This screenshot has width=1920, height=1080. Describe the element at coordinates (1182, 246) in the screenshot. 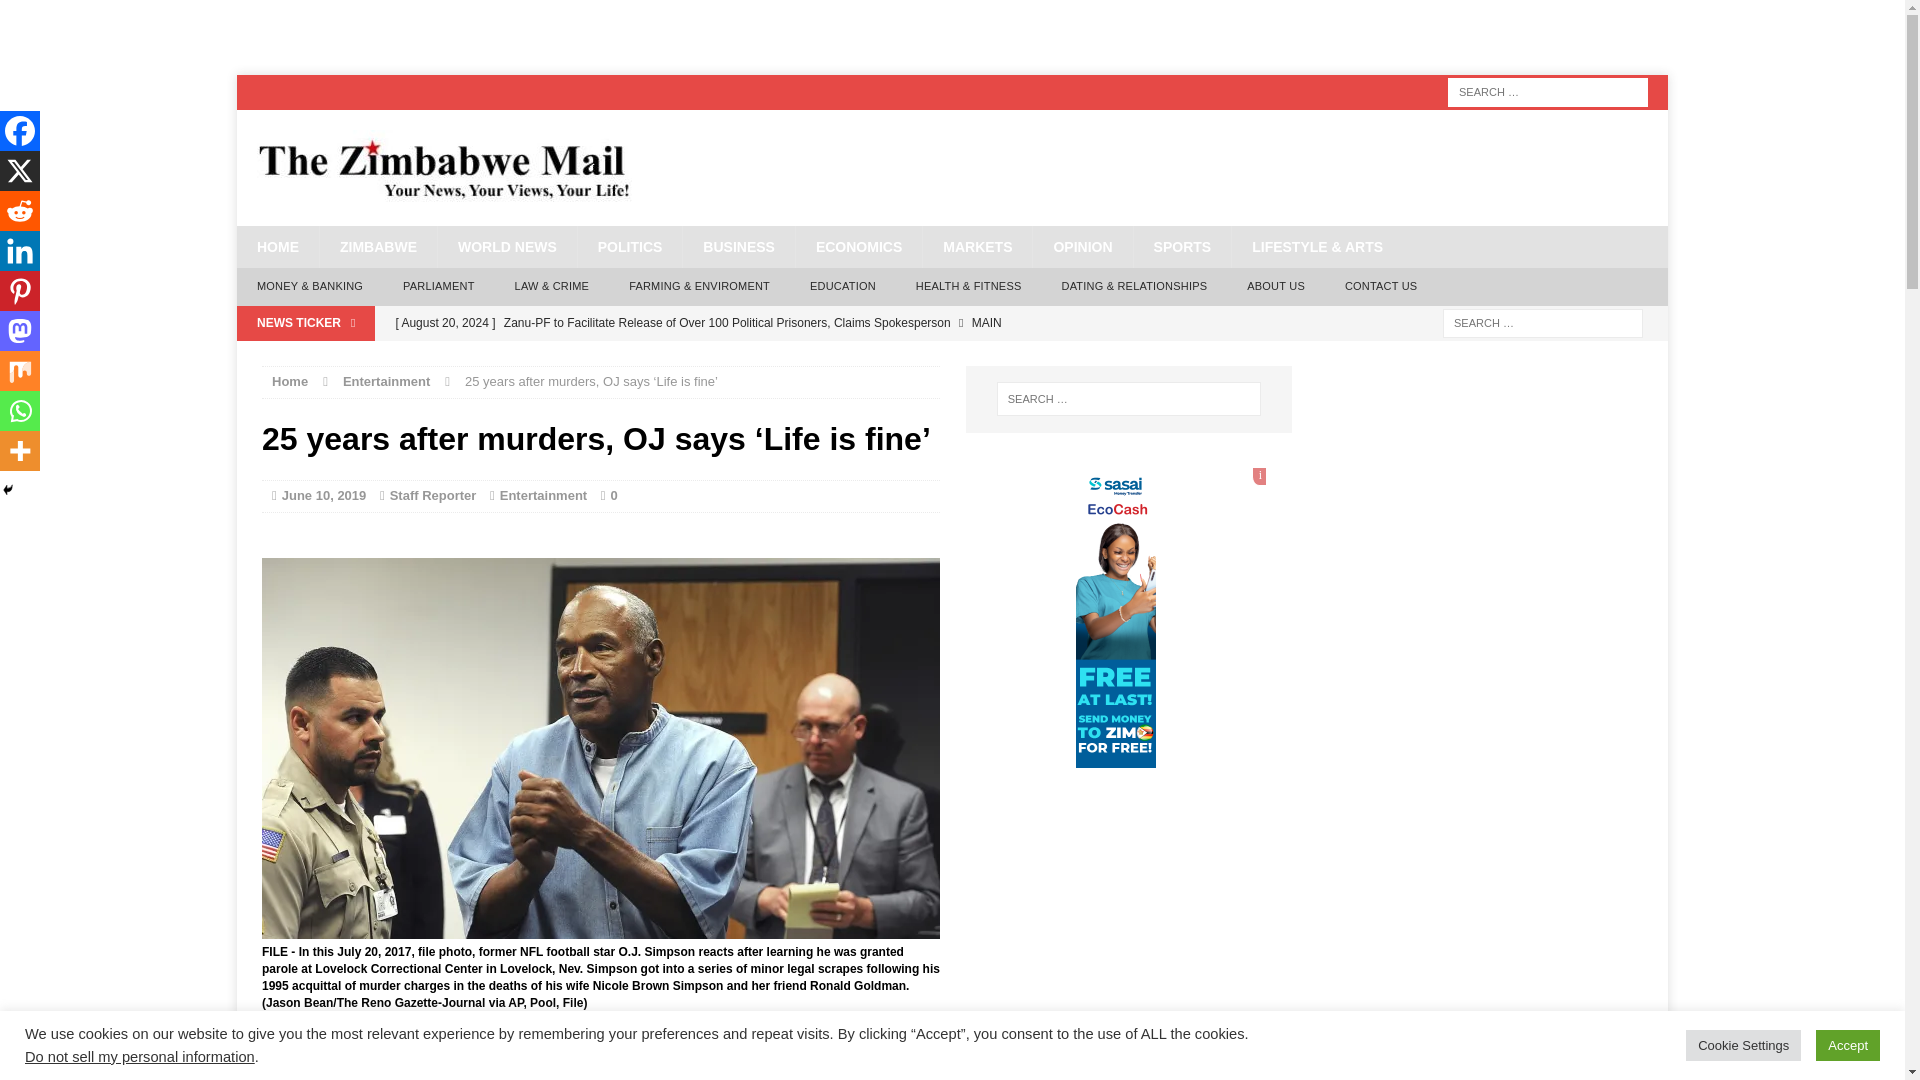

I see `SPORTS` at that location.